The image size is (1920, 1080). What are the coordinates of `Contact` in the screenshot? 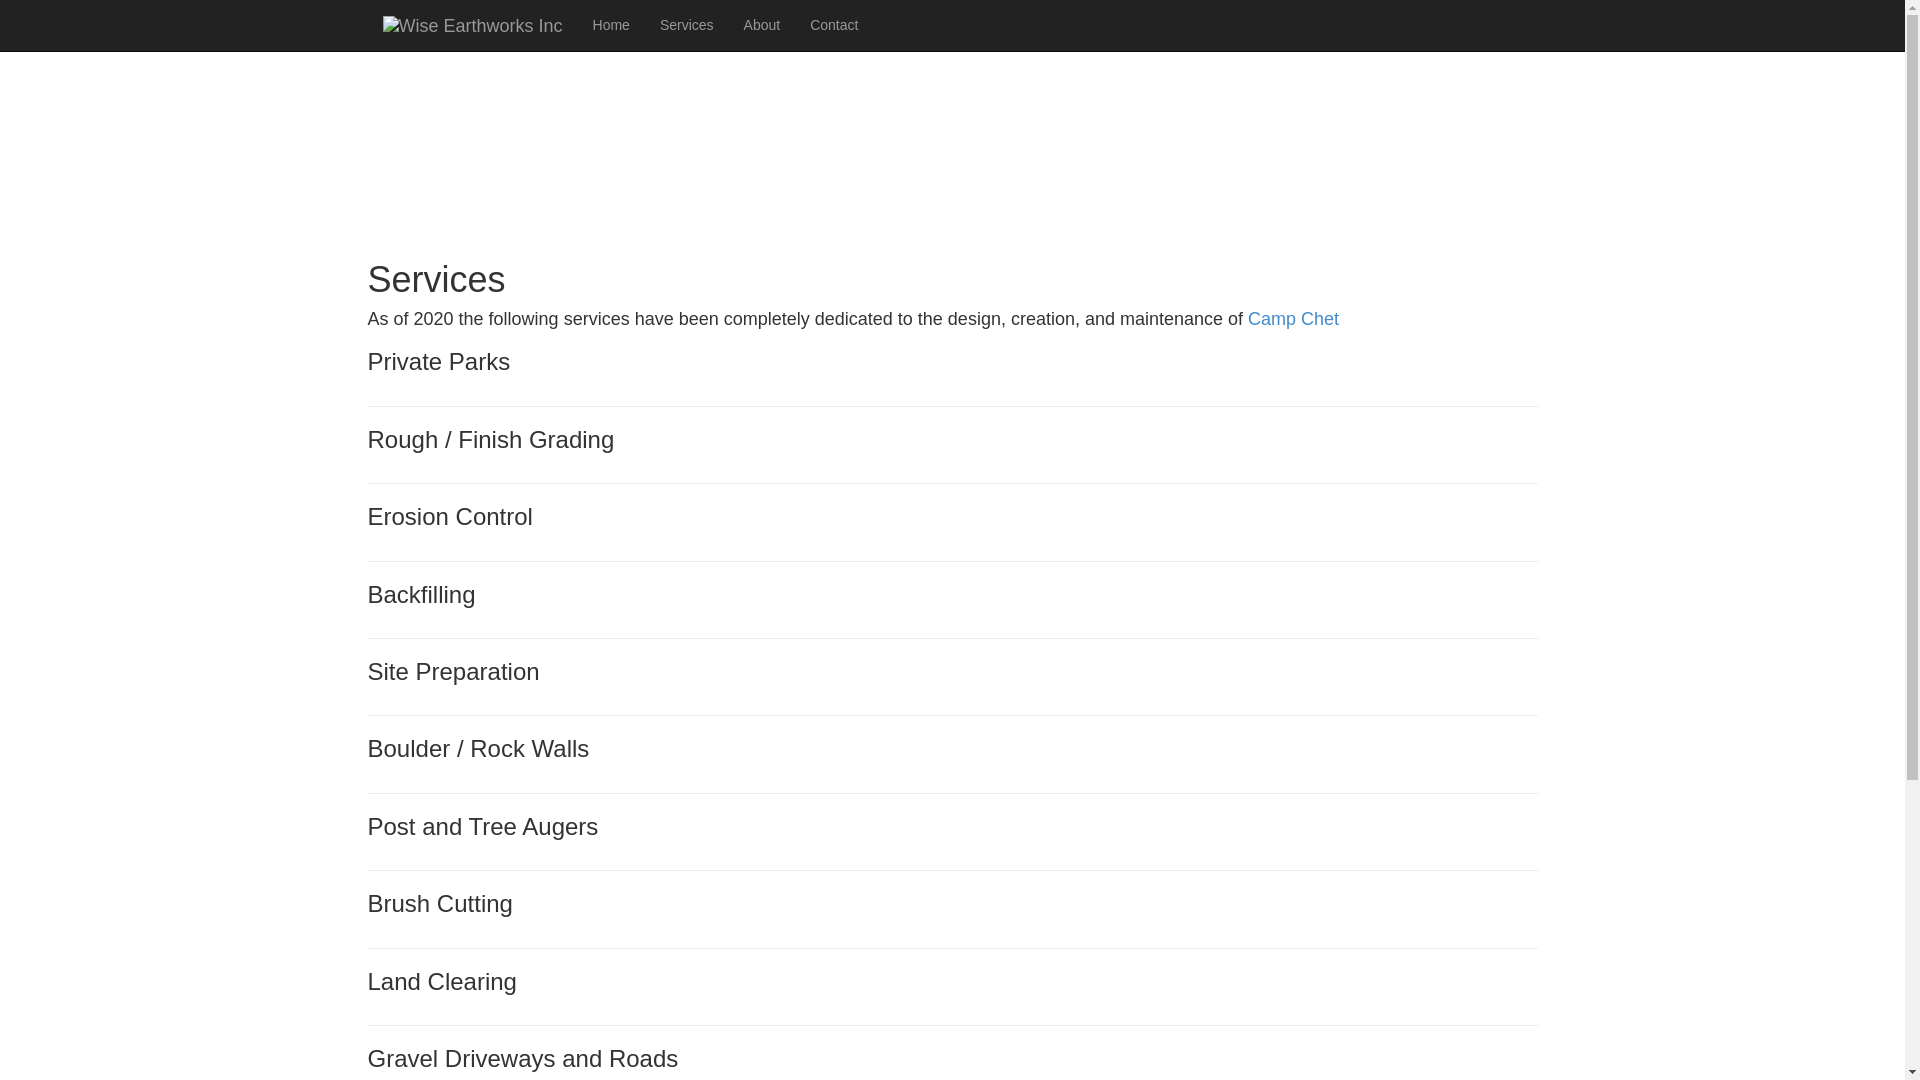 It's located at (834, 24).